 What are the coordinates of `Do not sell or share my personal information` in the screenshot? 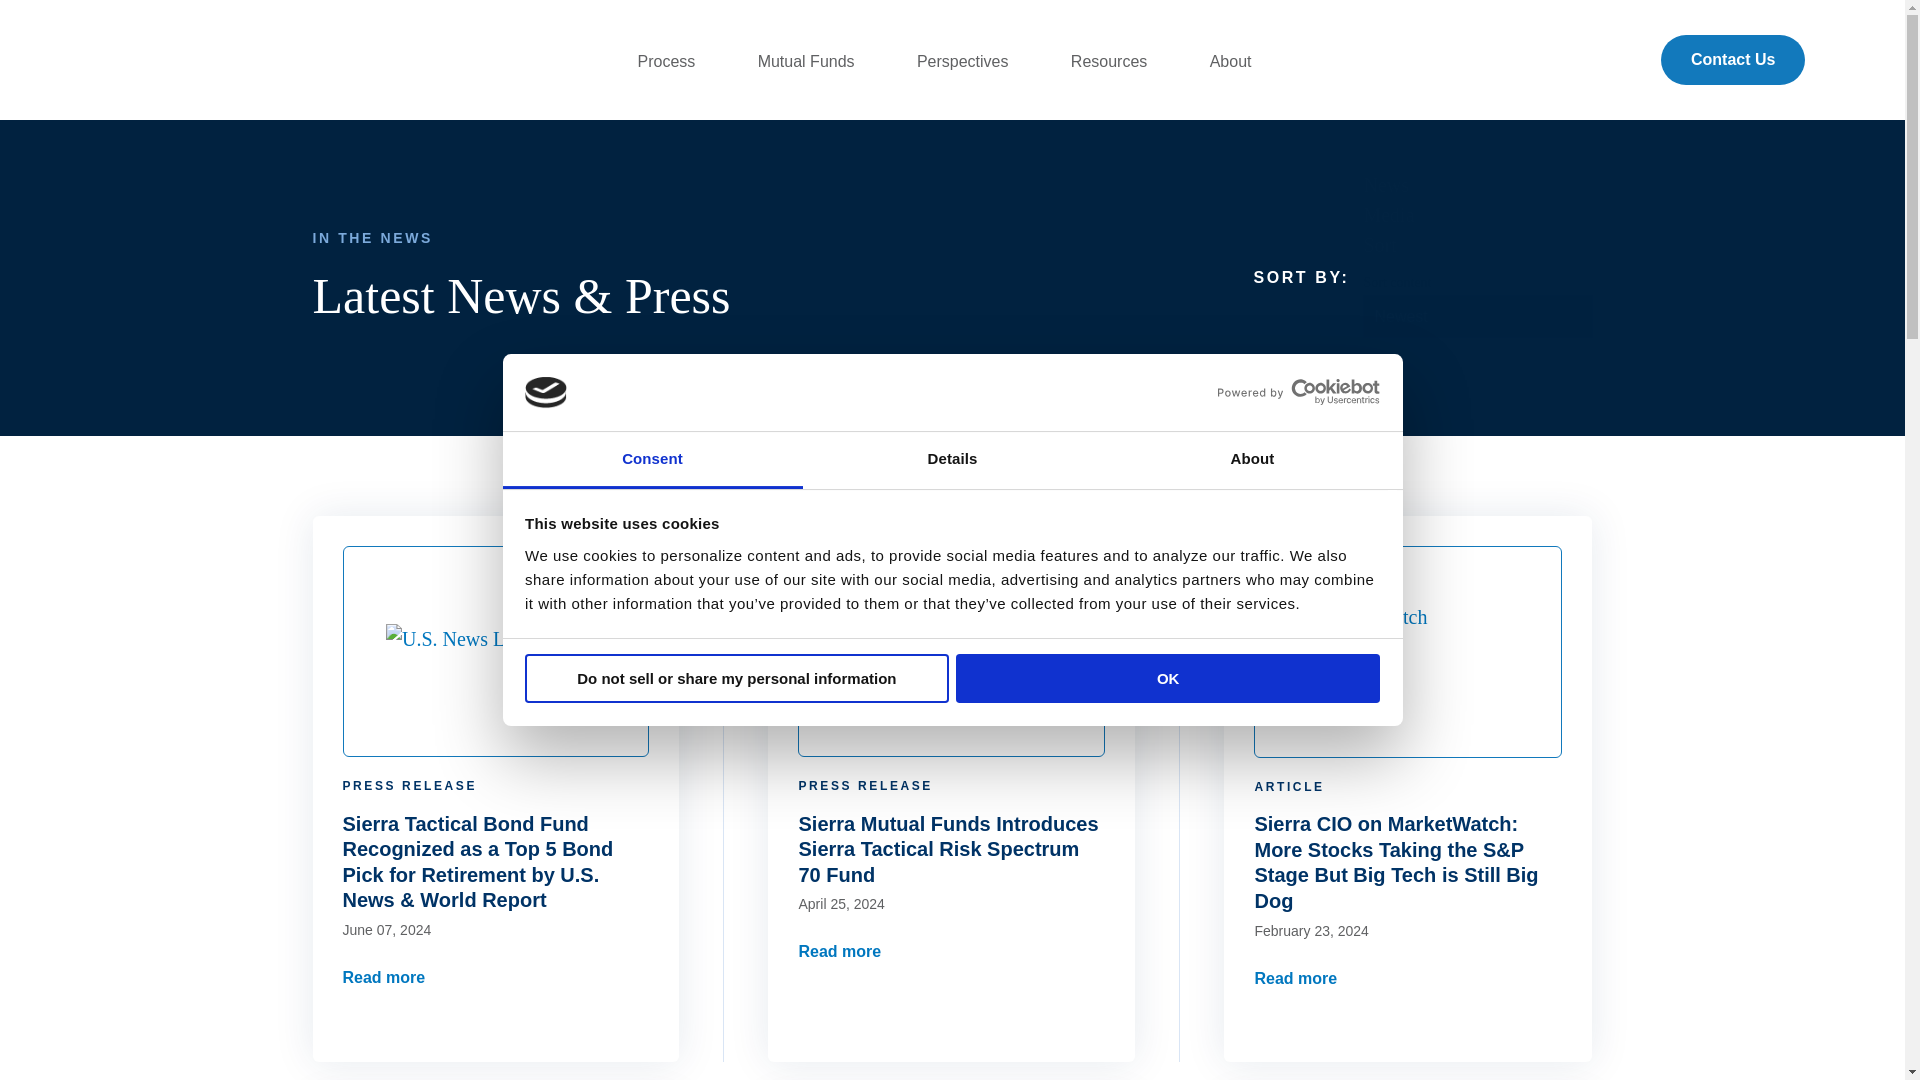 It's located at (736, 678).